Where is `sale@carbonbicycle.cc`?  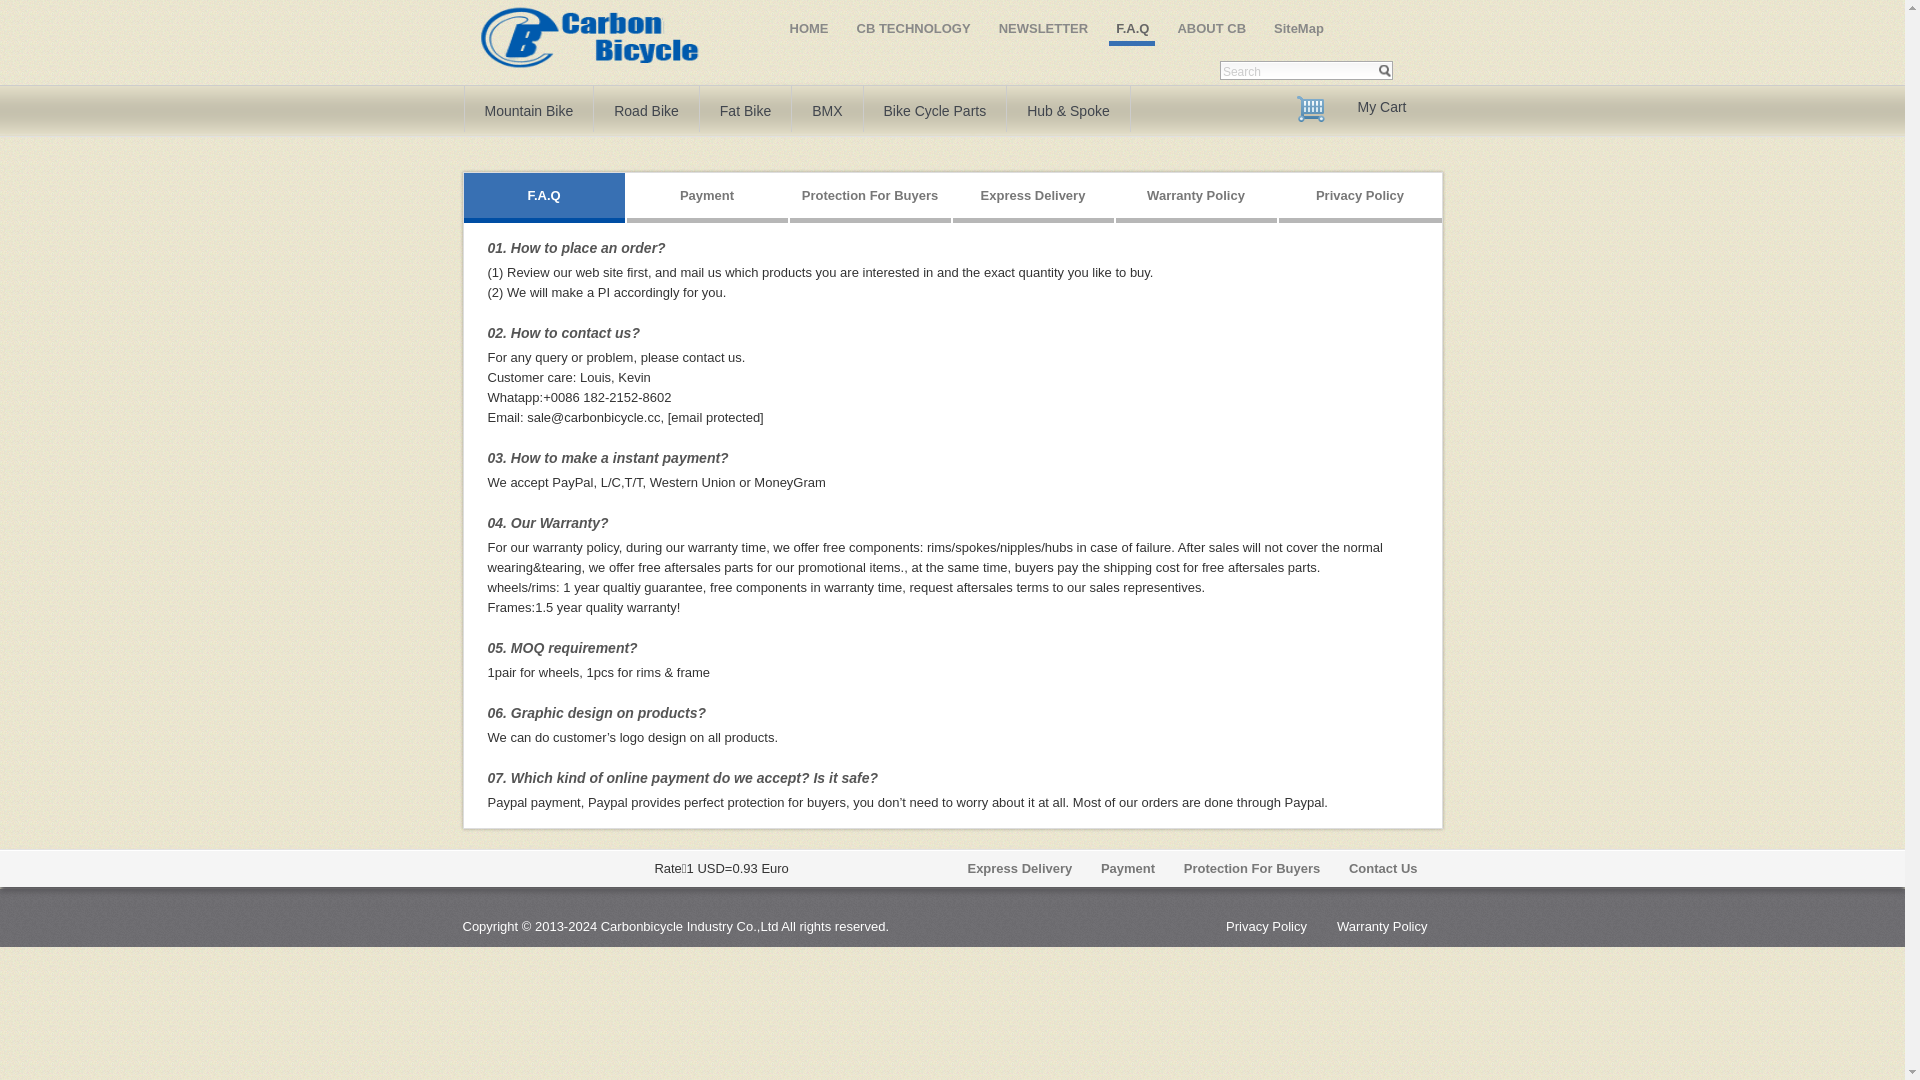
sale@carbonbicycle.cc is located at coordinates (594, 418).